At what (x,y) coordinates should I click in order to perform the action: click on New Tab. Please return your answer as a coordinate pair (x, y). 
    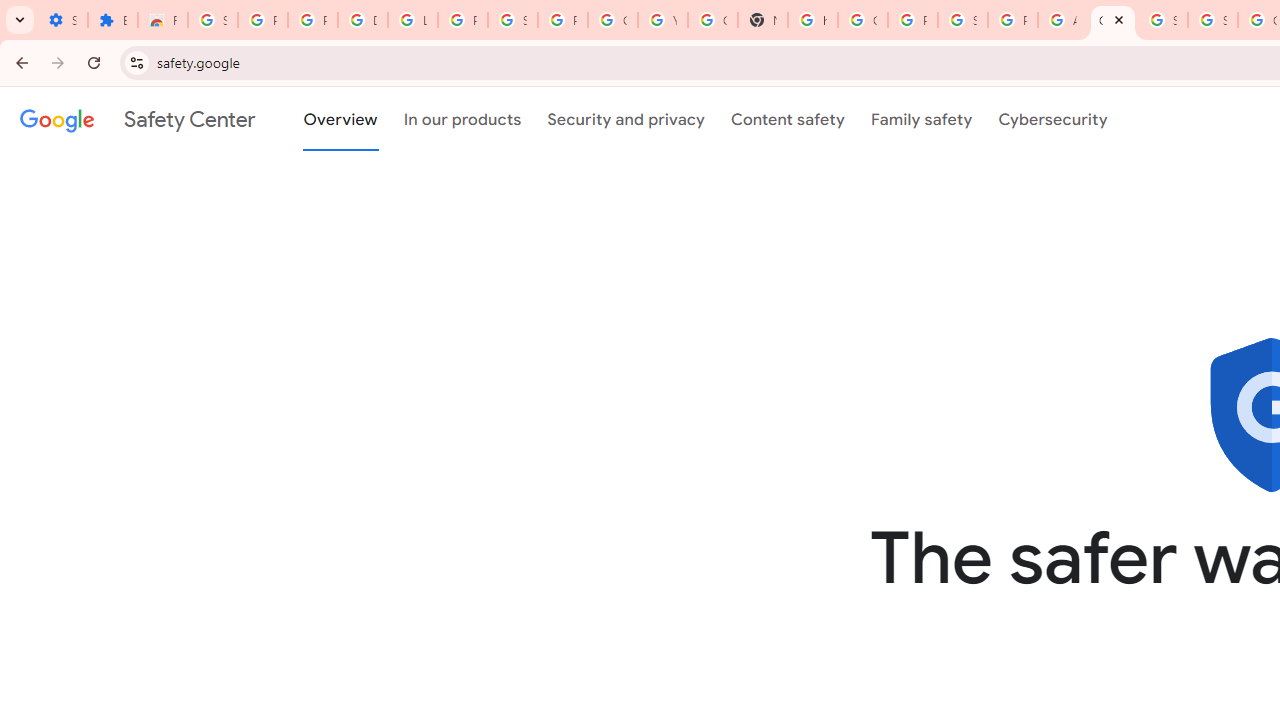
    Looking at the image, I should click on (763, 20).